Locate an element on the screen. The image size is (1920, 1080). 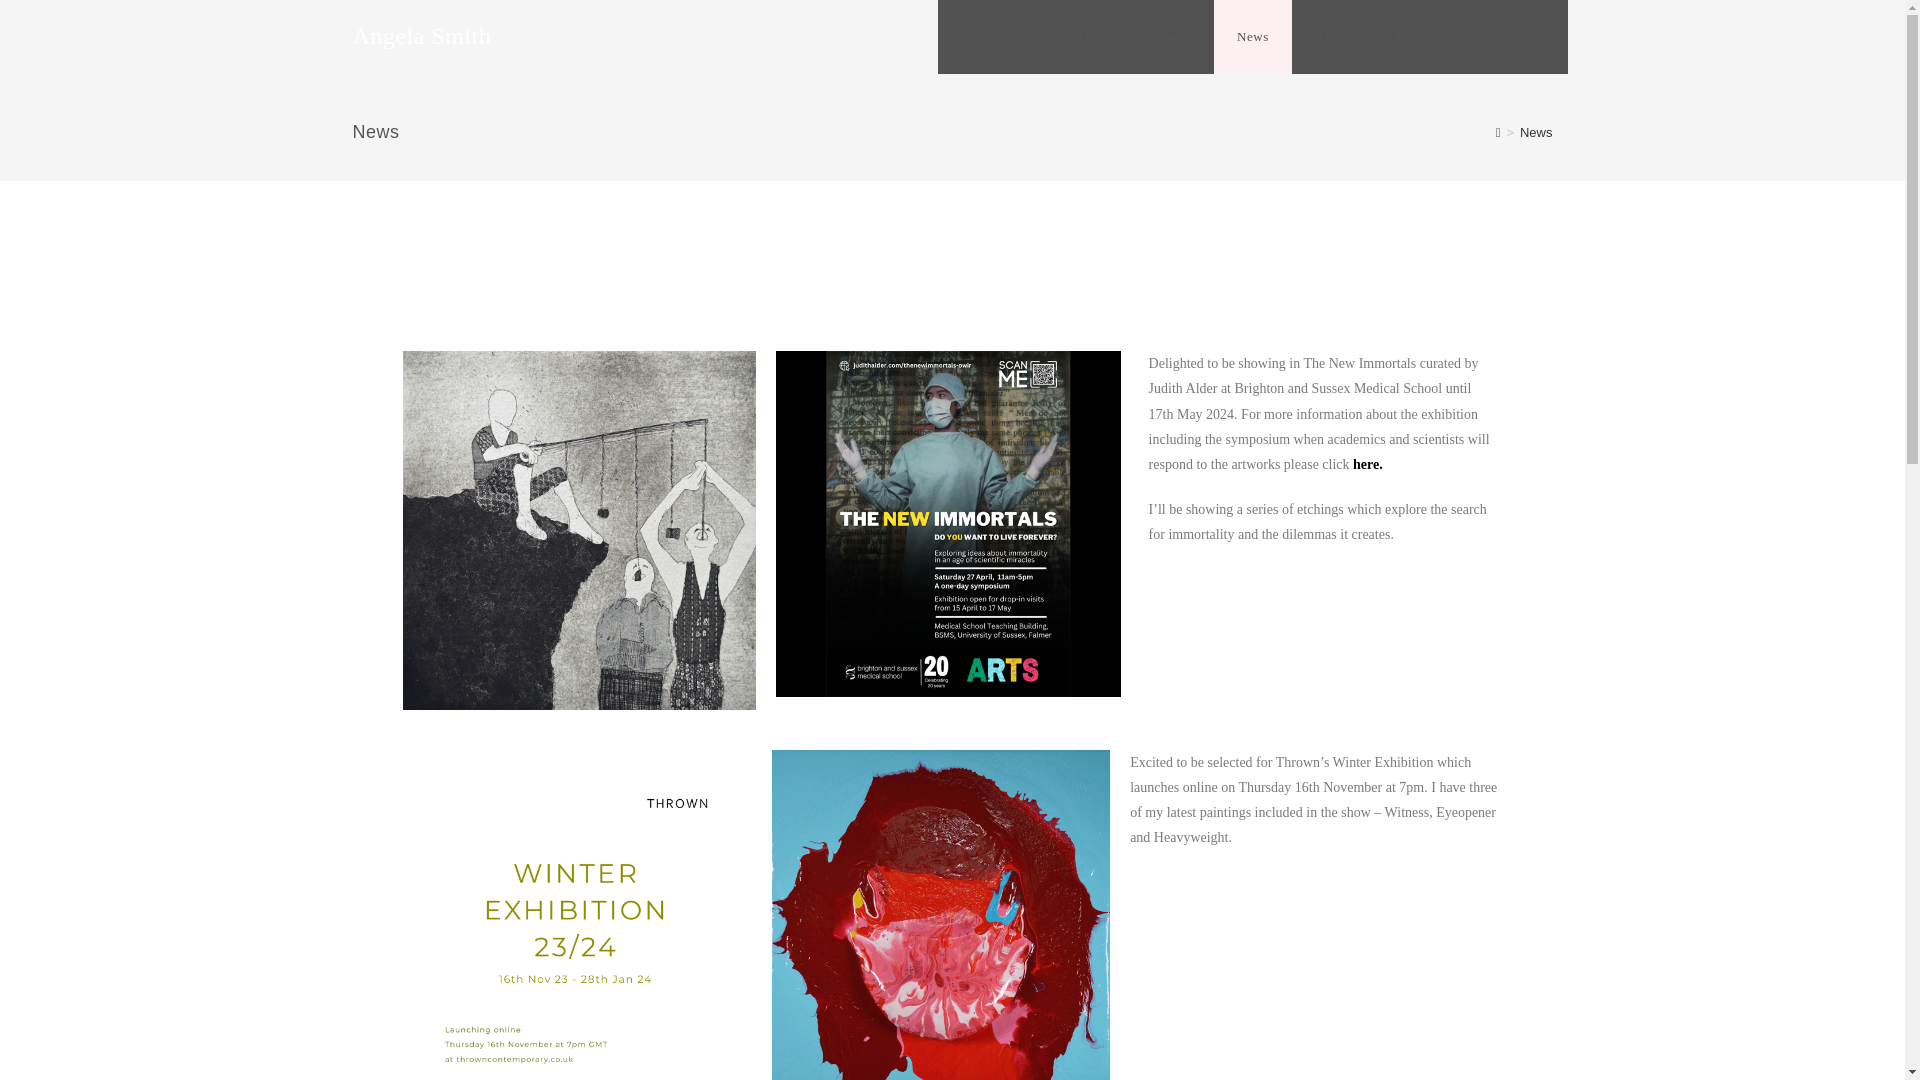
Contact is located at coordinates (1522, 37).